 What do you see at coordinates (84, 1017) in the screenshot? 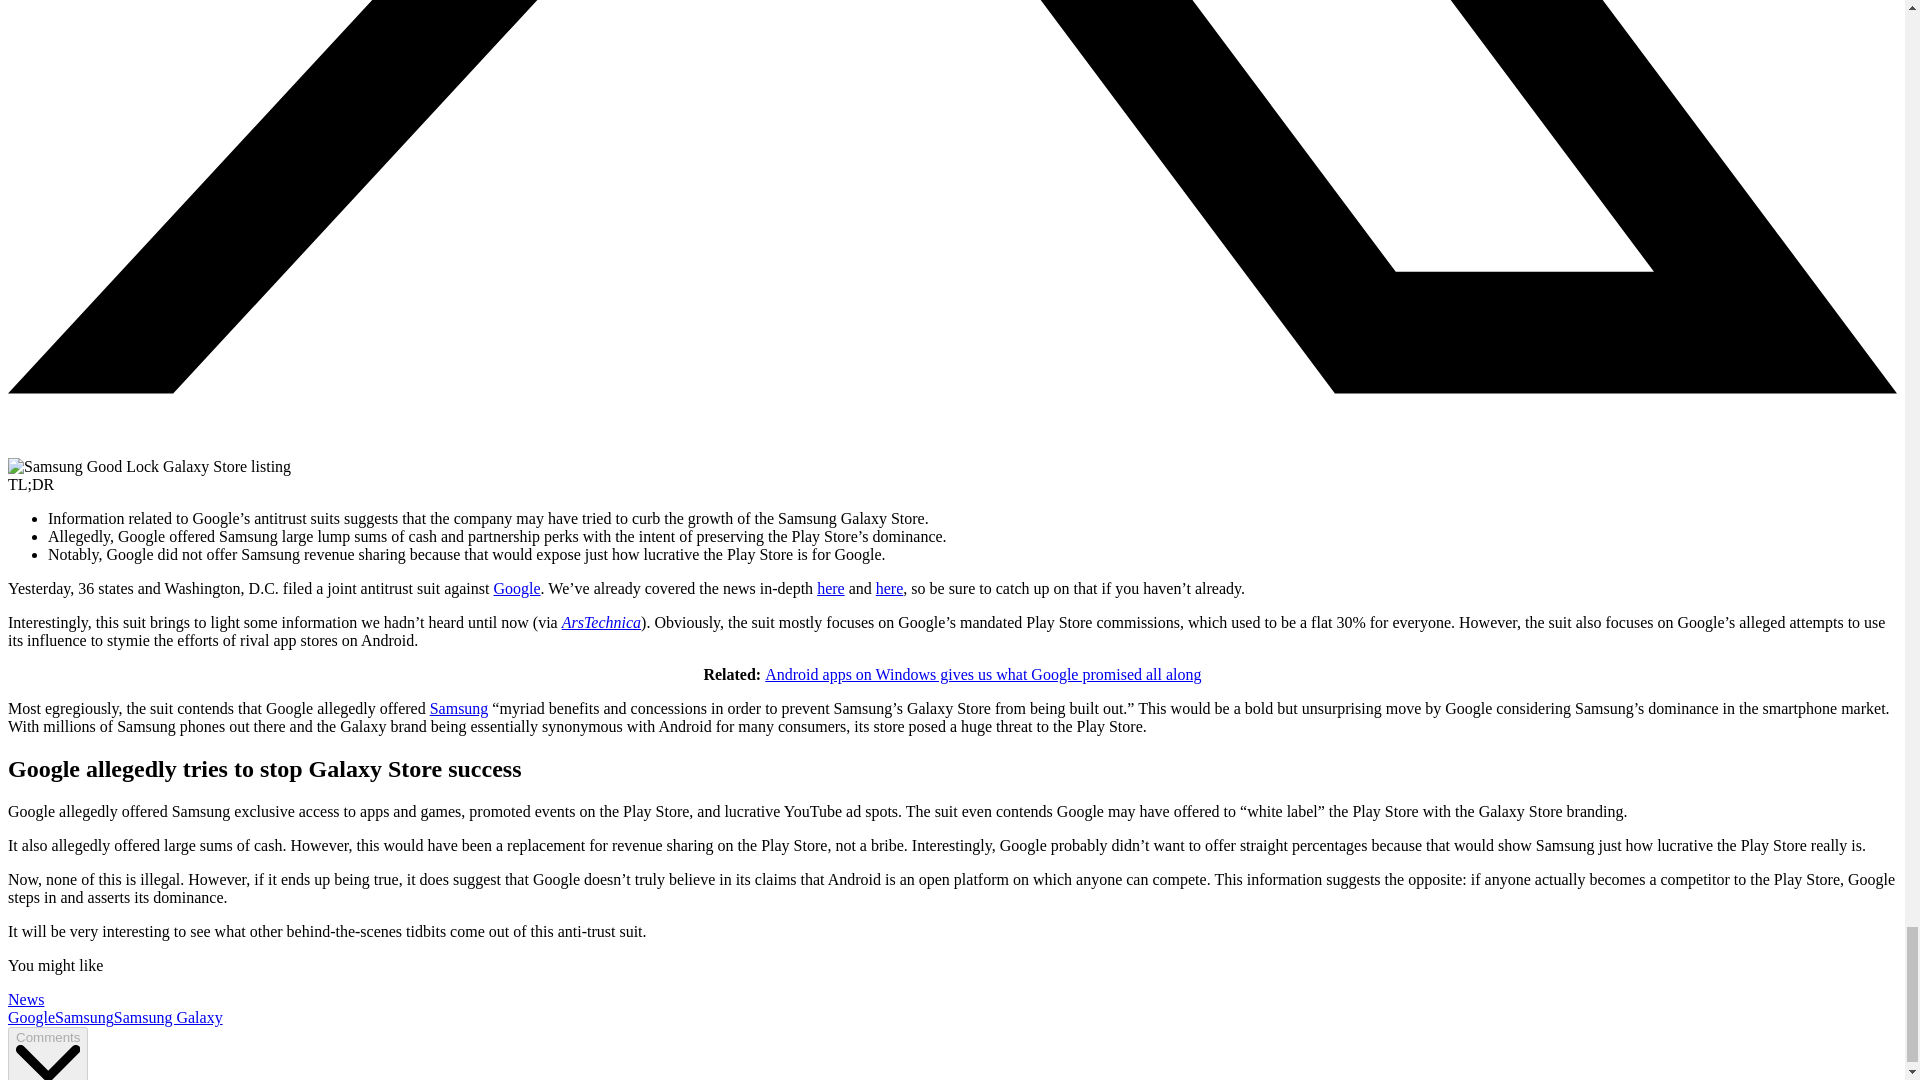
I see `Samsung` at bounding box center [84, 1017].